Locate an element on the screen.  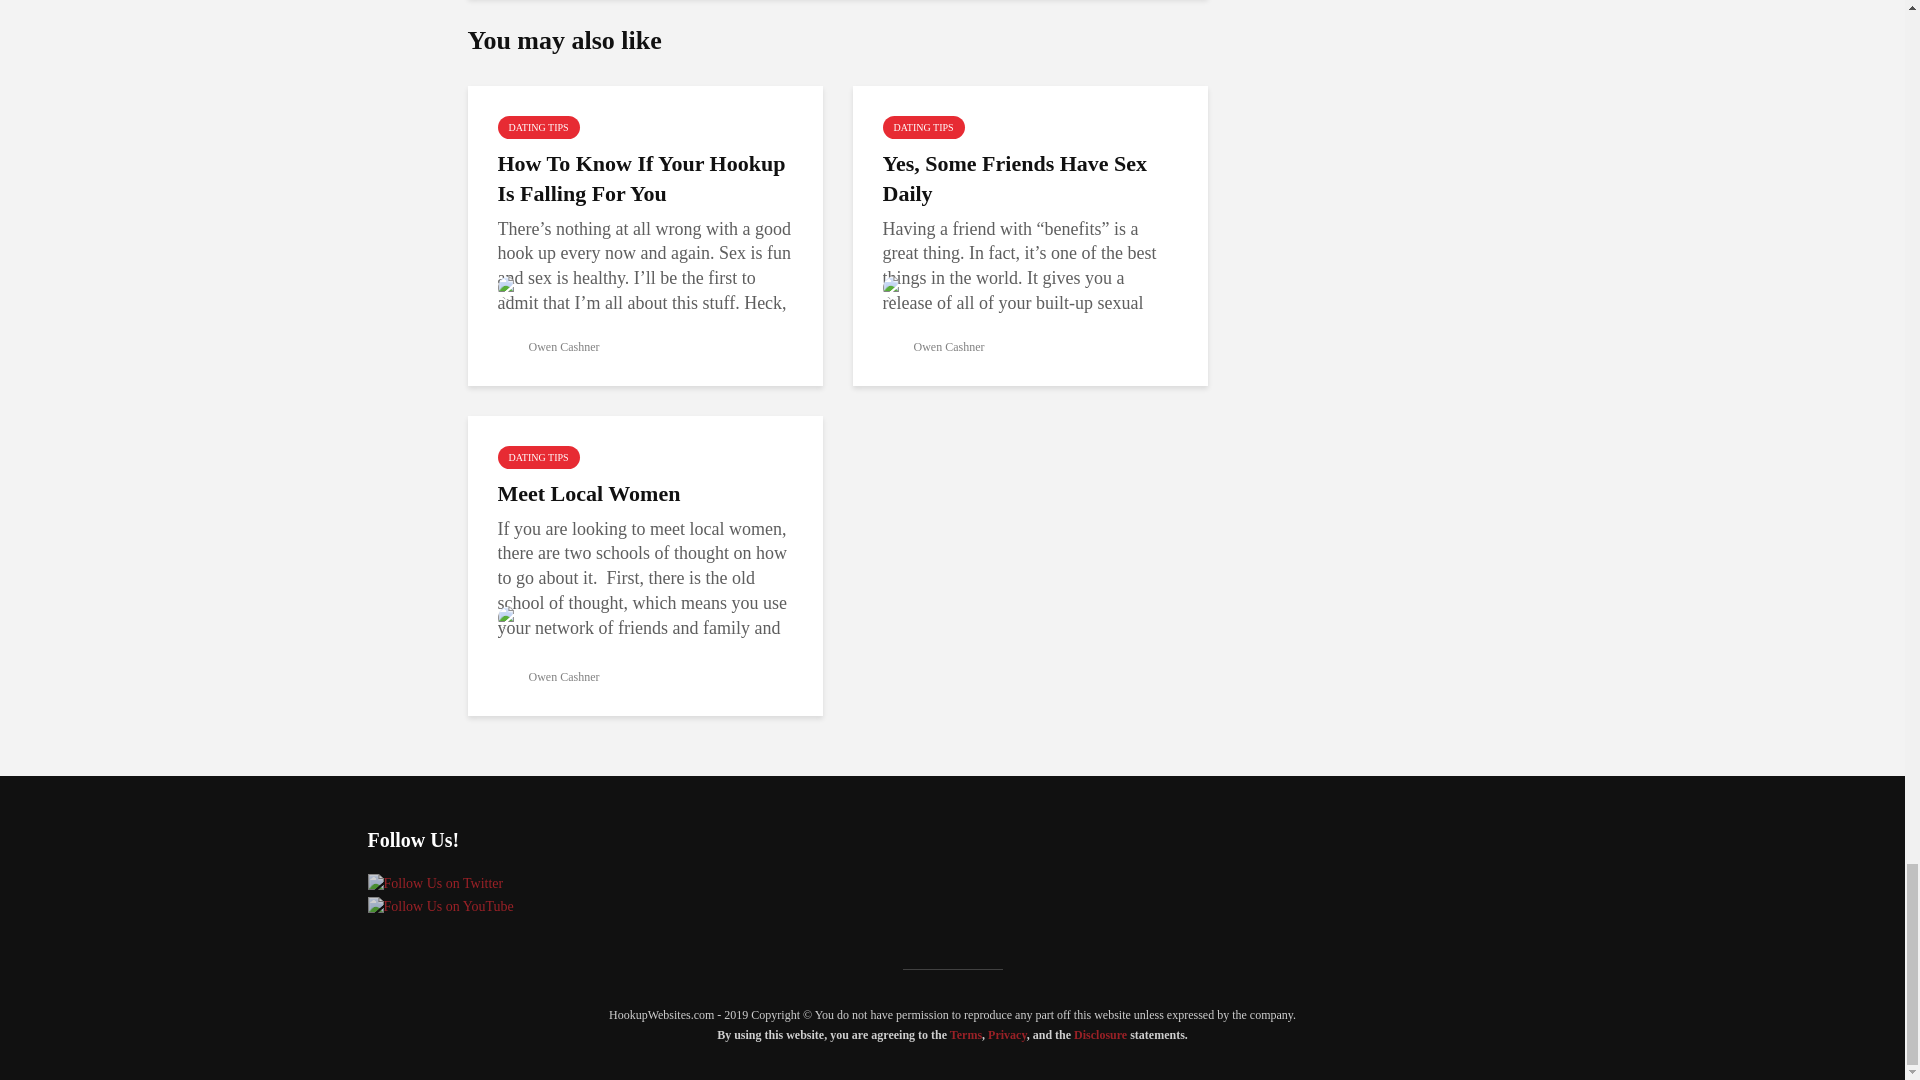
Meet Local Women is located at coordinates (644, 494).